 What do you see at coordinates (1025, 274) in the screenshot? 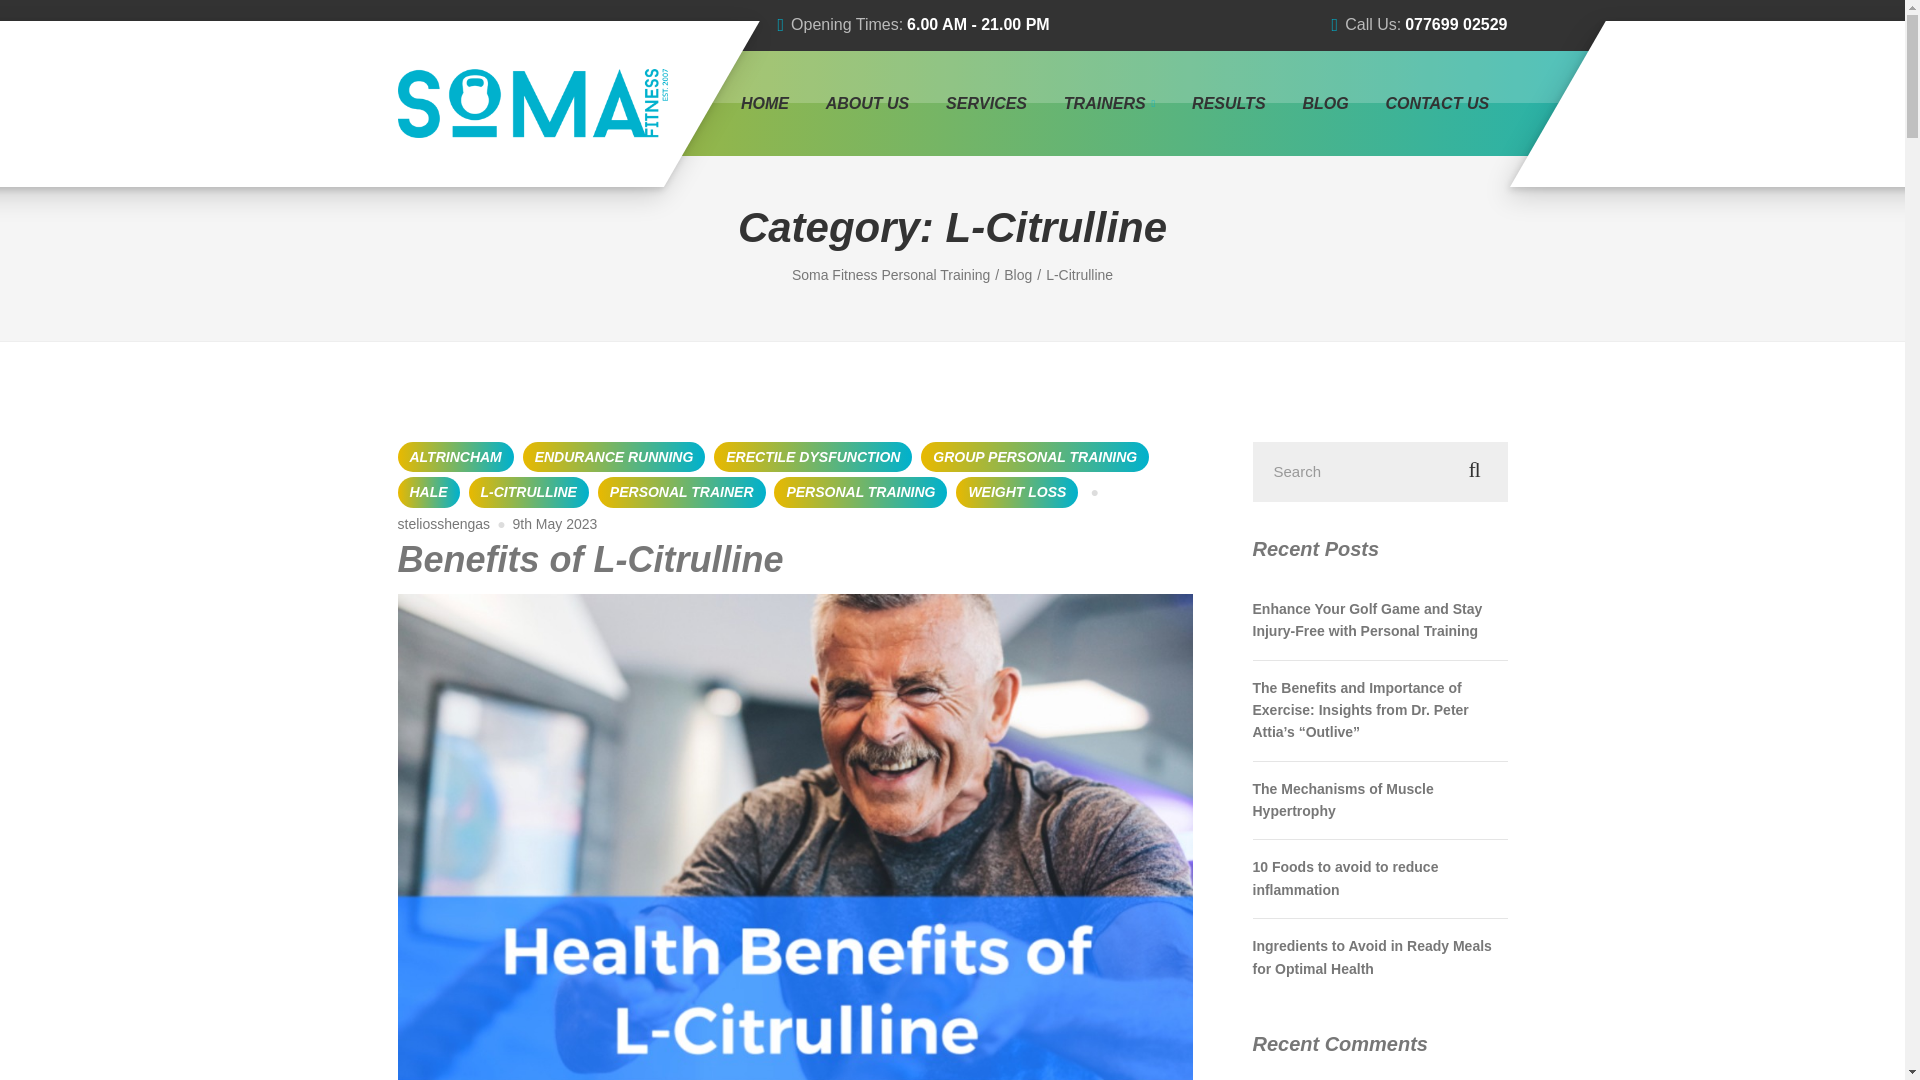
I see `Blog` at bounding box center [1025, 274].